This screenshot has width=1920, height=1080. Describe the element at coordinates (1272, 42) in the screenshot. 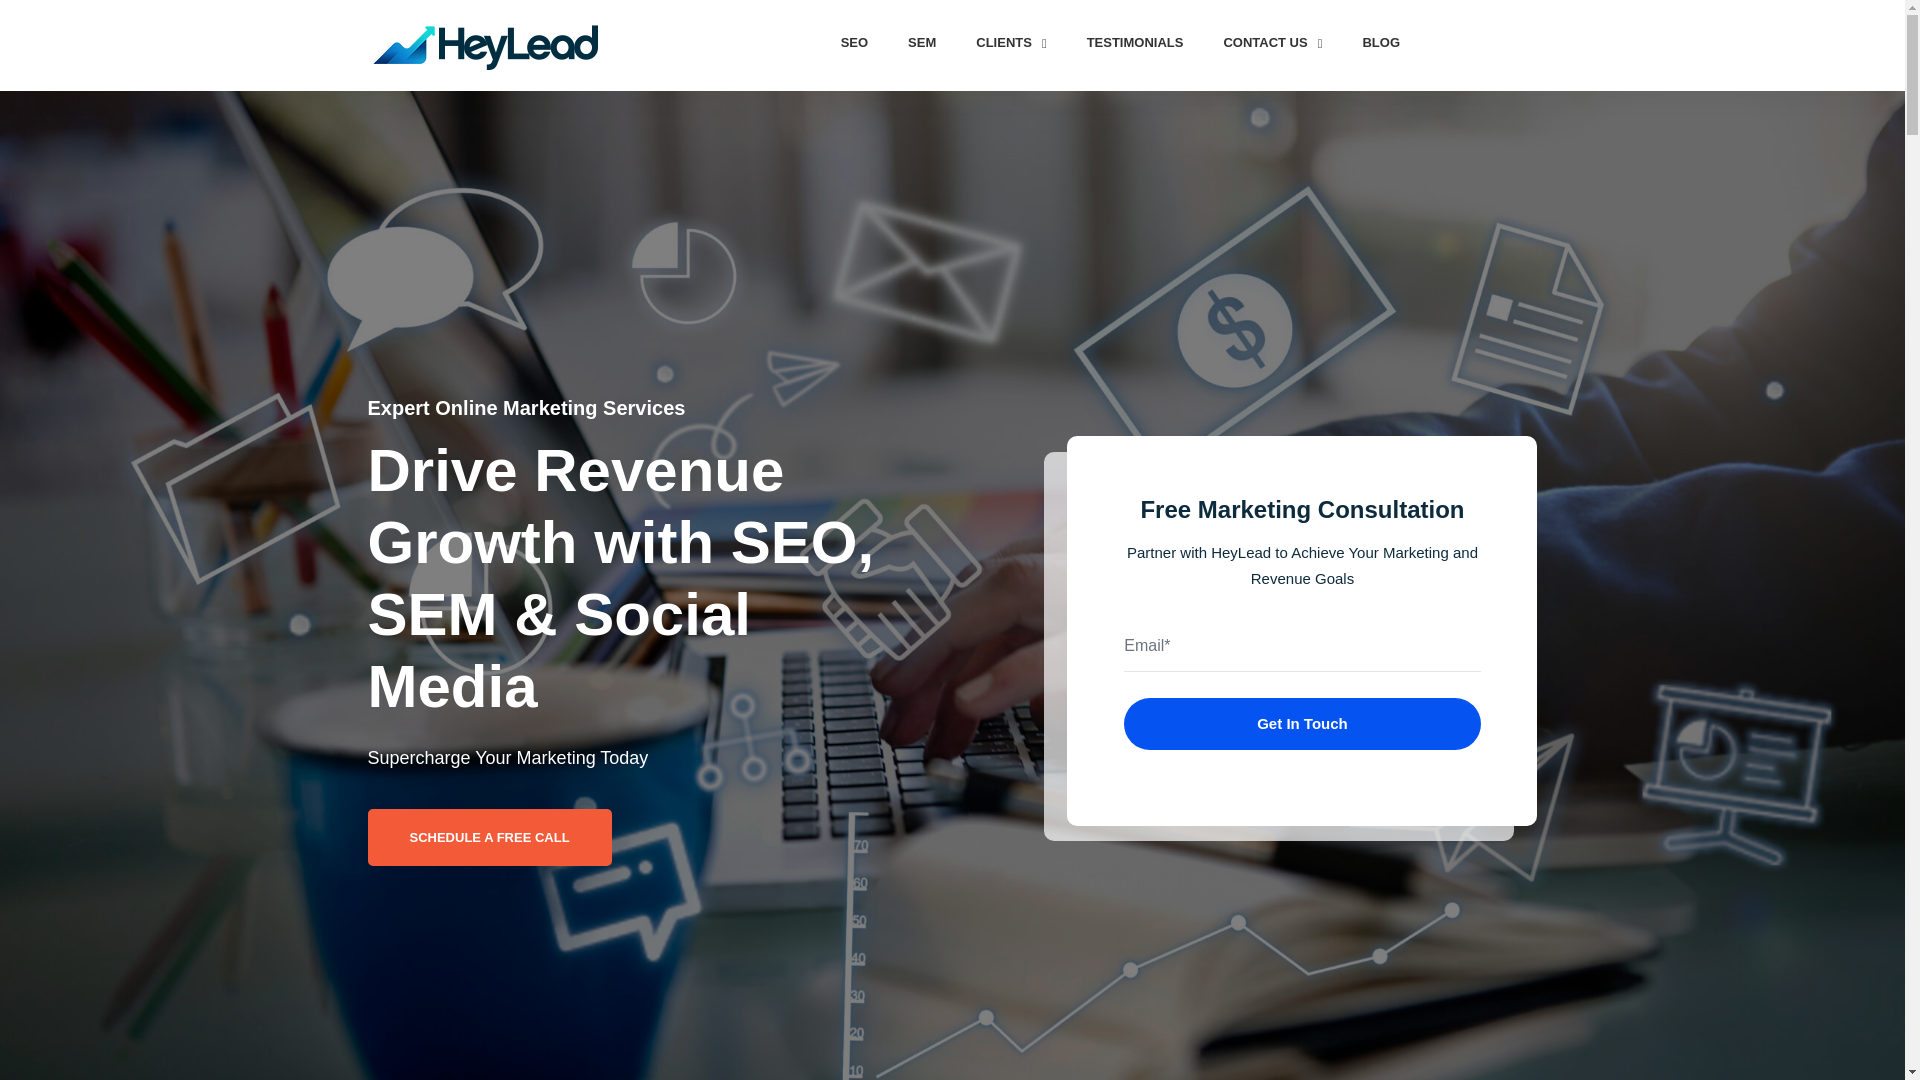

I see `CONTACT US` at that location.